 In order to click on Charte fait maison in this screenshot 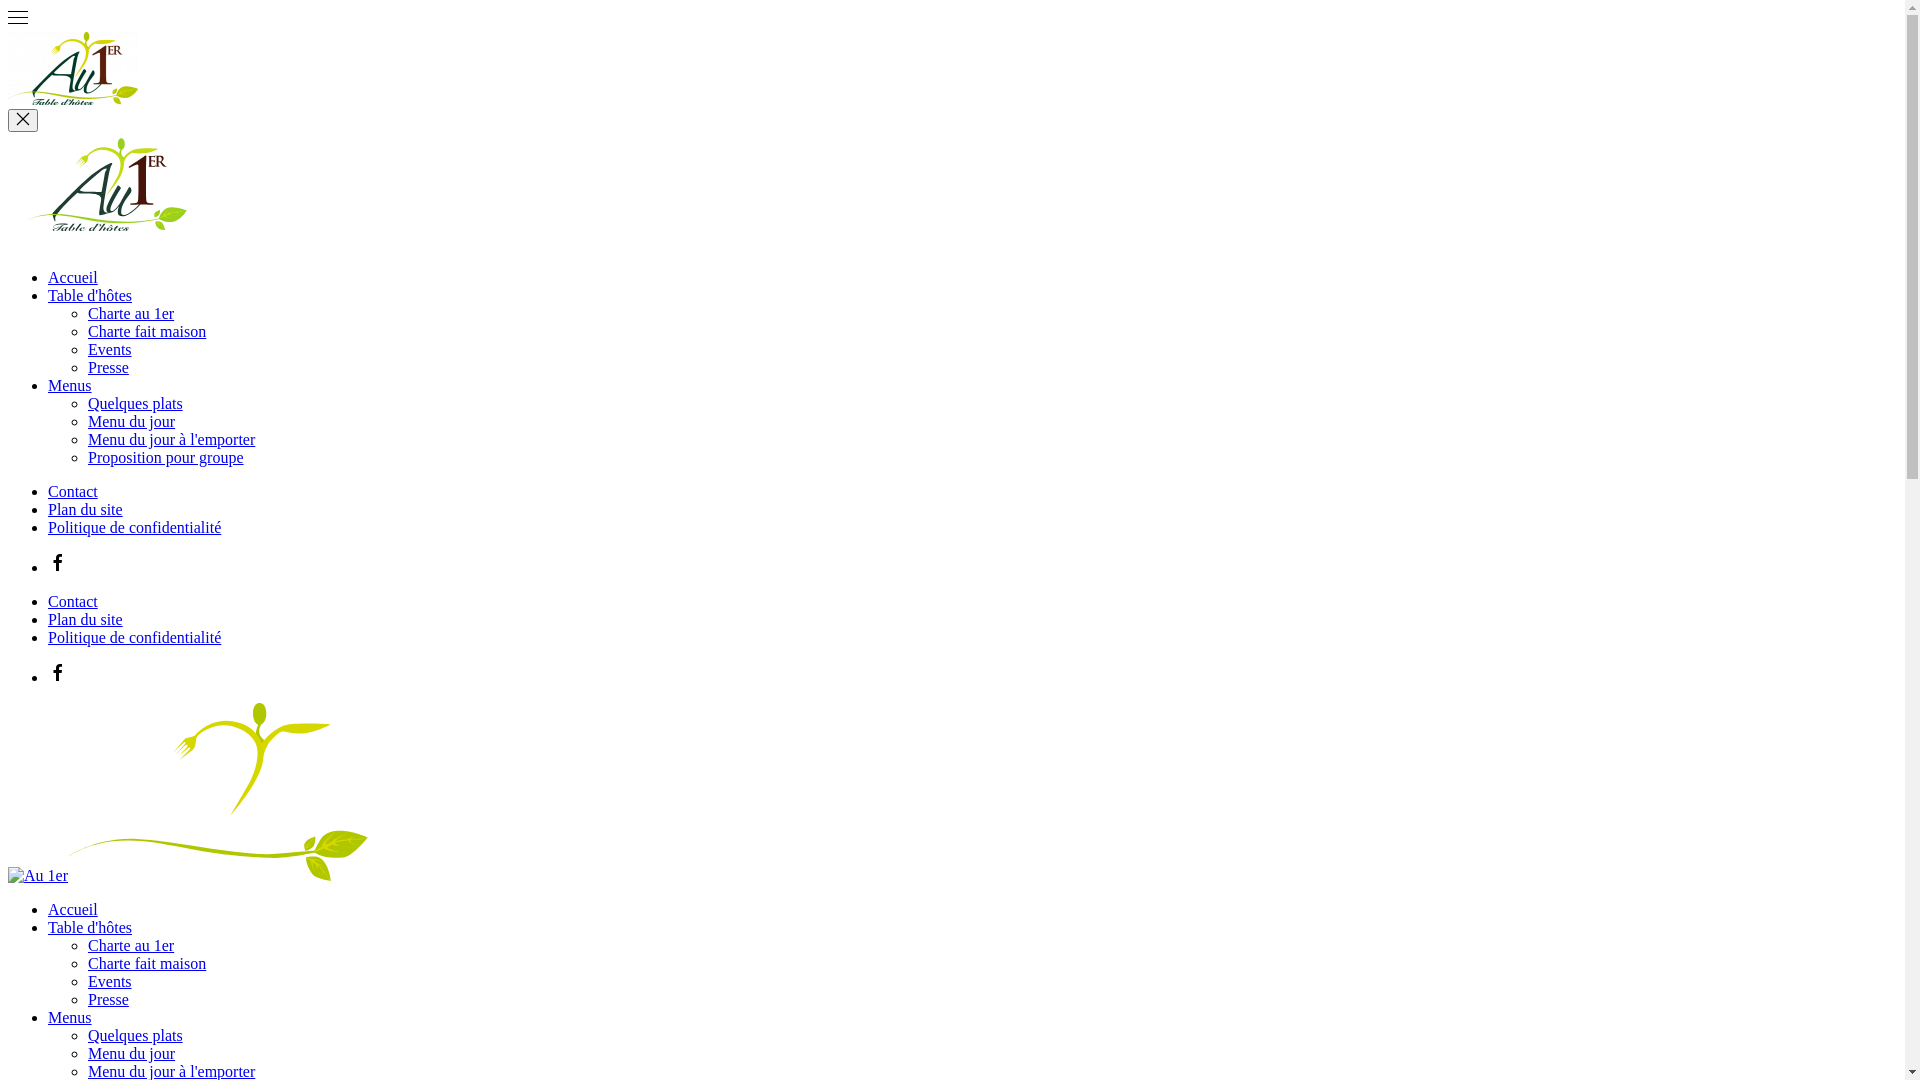, I will do `click(147, 964)`.